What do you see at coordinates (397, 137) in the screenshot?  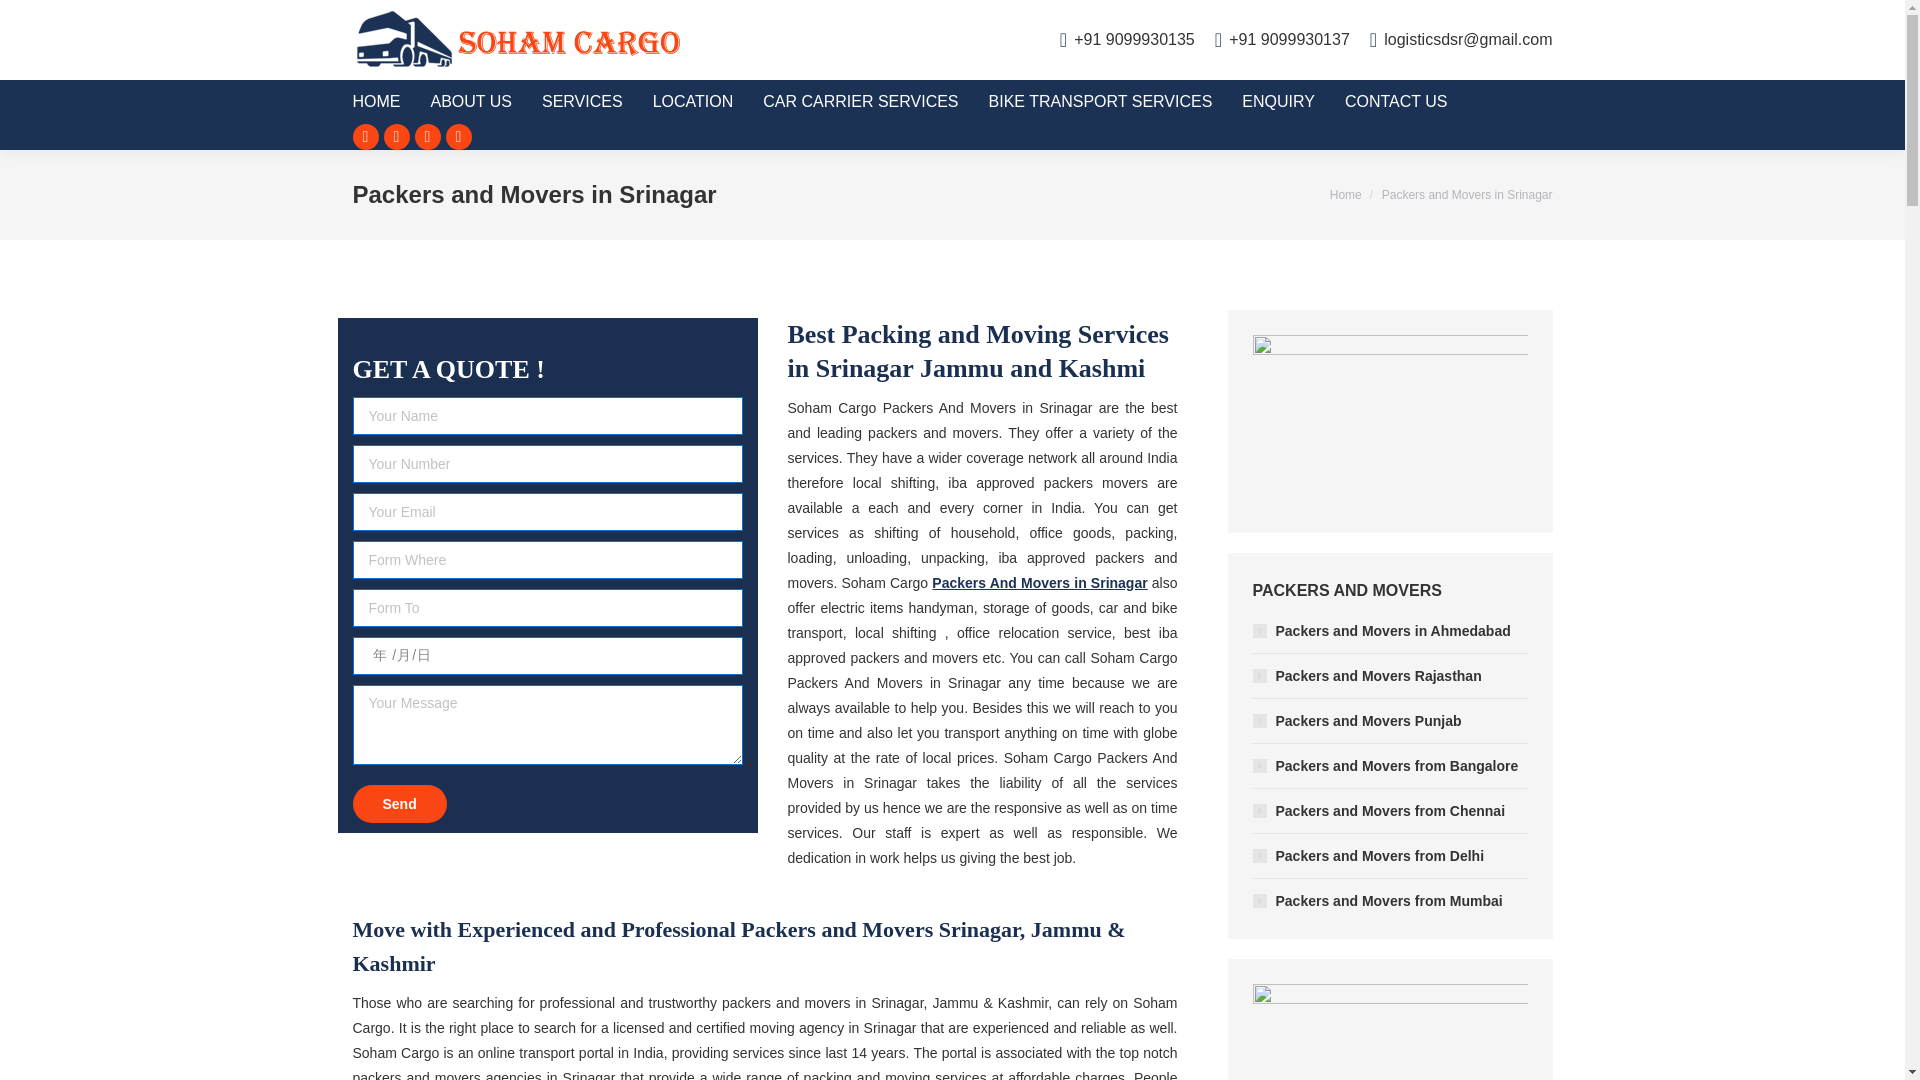 I see `Twitter page opens in new window` at bounding box center [397, 137].